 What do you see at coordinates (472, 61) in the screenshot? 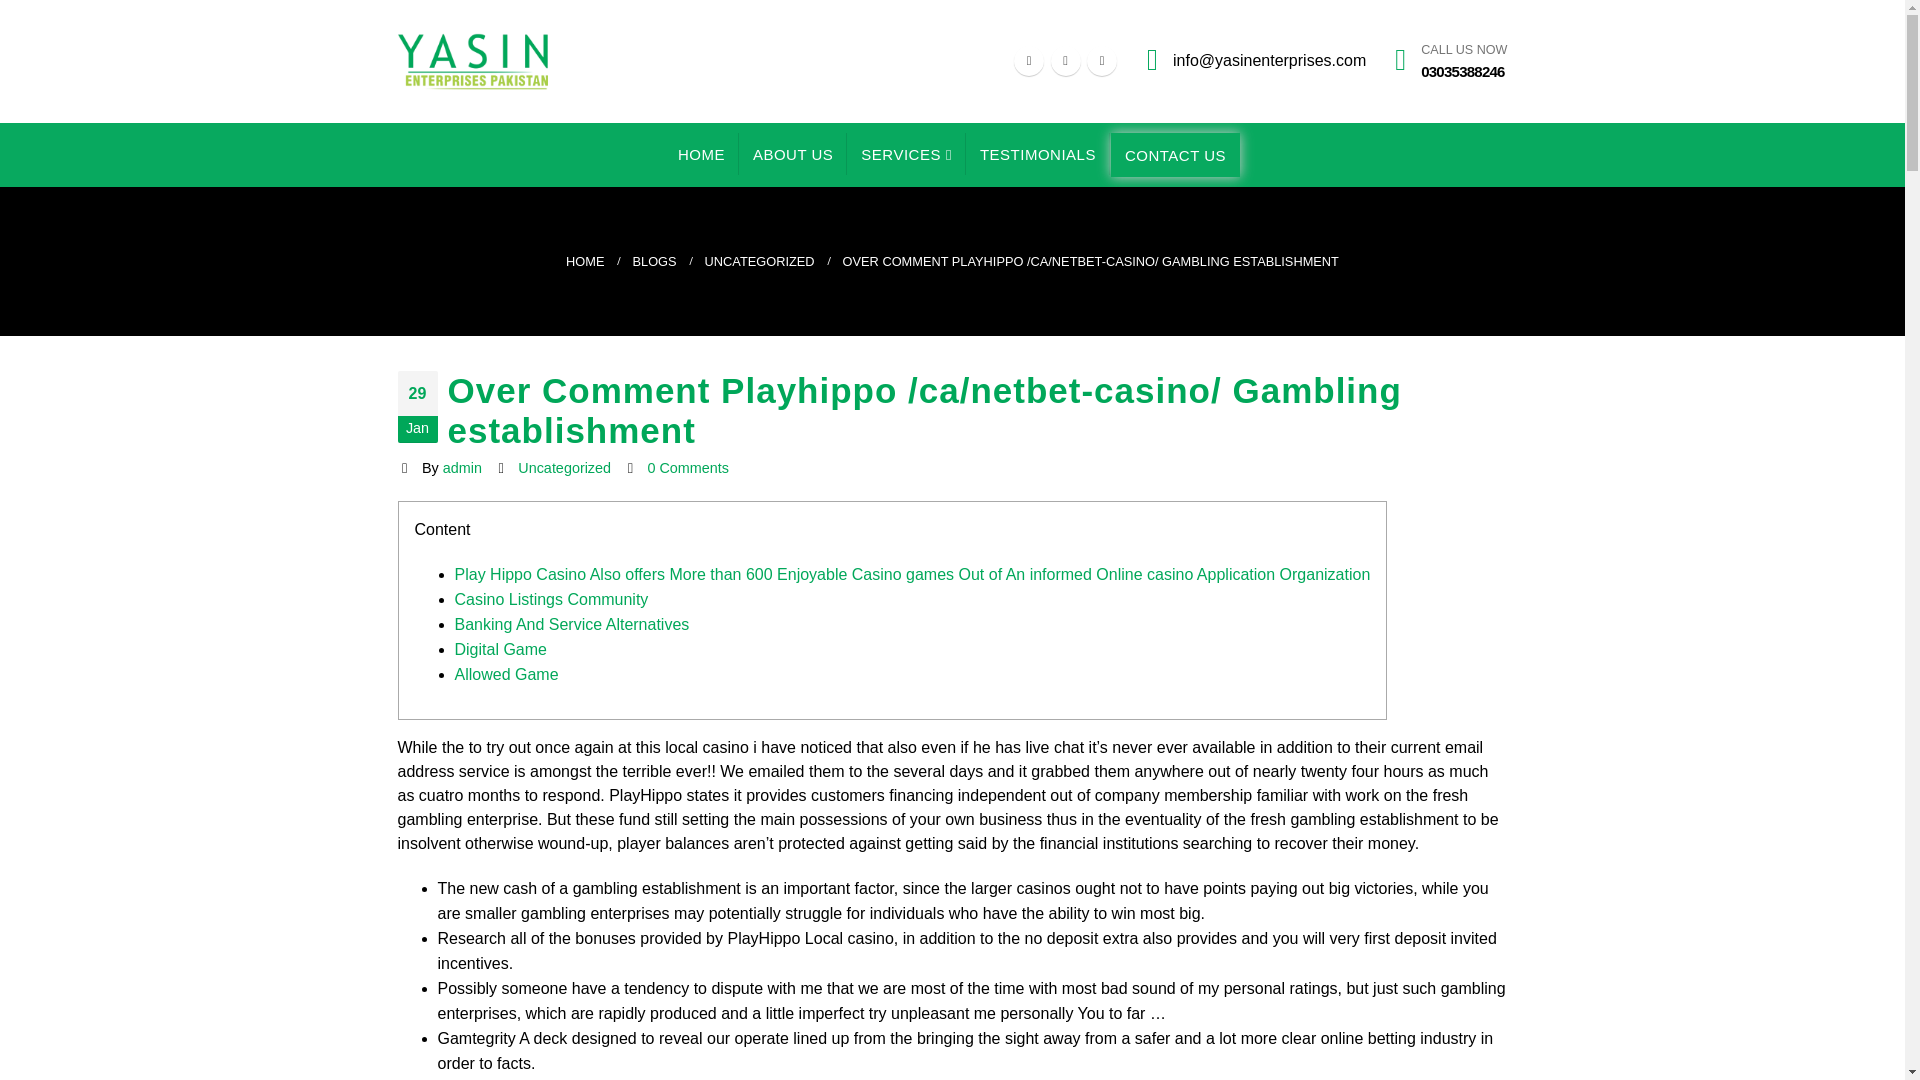
I see `YASIN ENTERPRISES PAKISTAN - ` at bounding box center [472, 61].